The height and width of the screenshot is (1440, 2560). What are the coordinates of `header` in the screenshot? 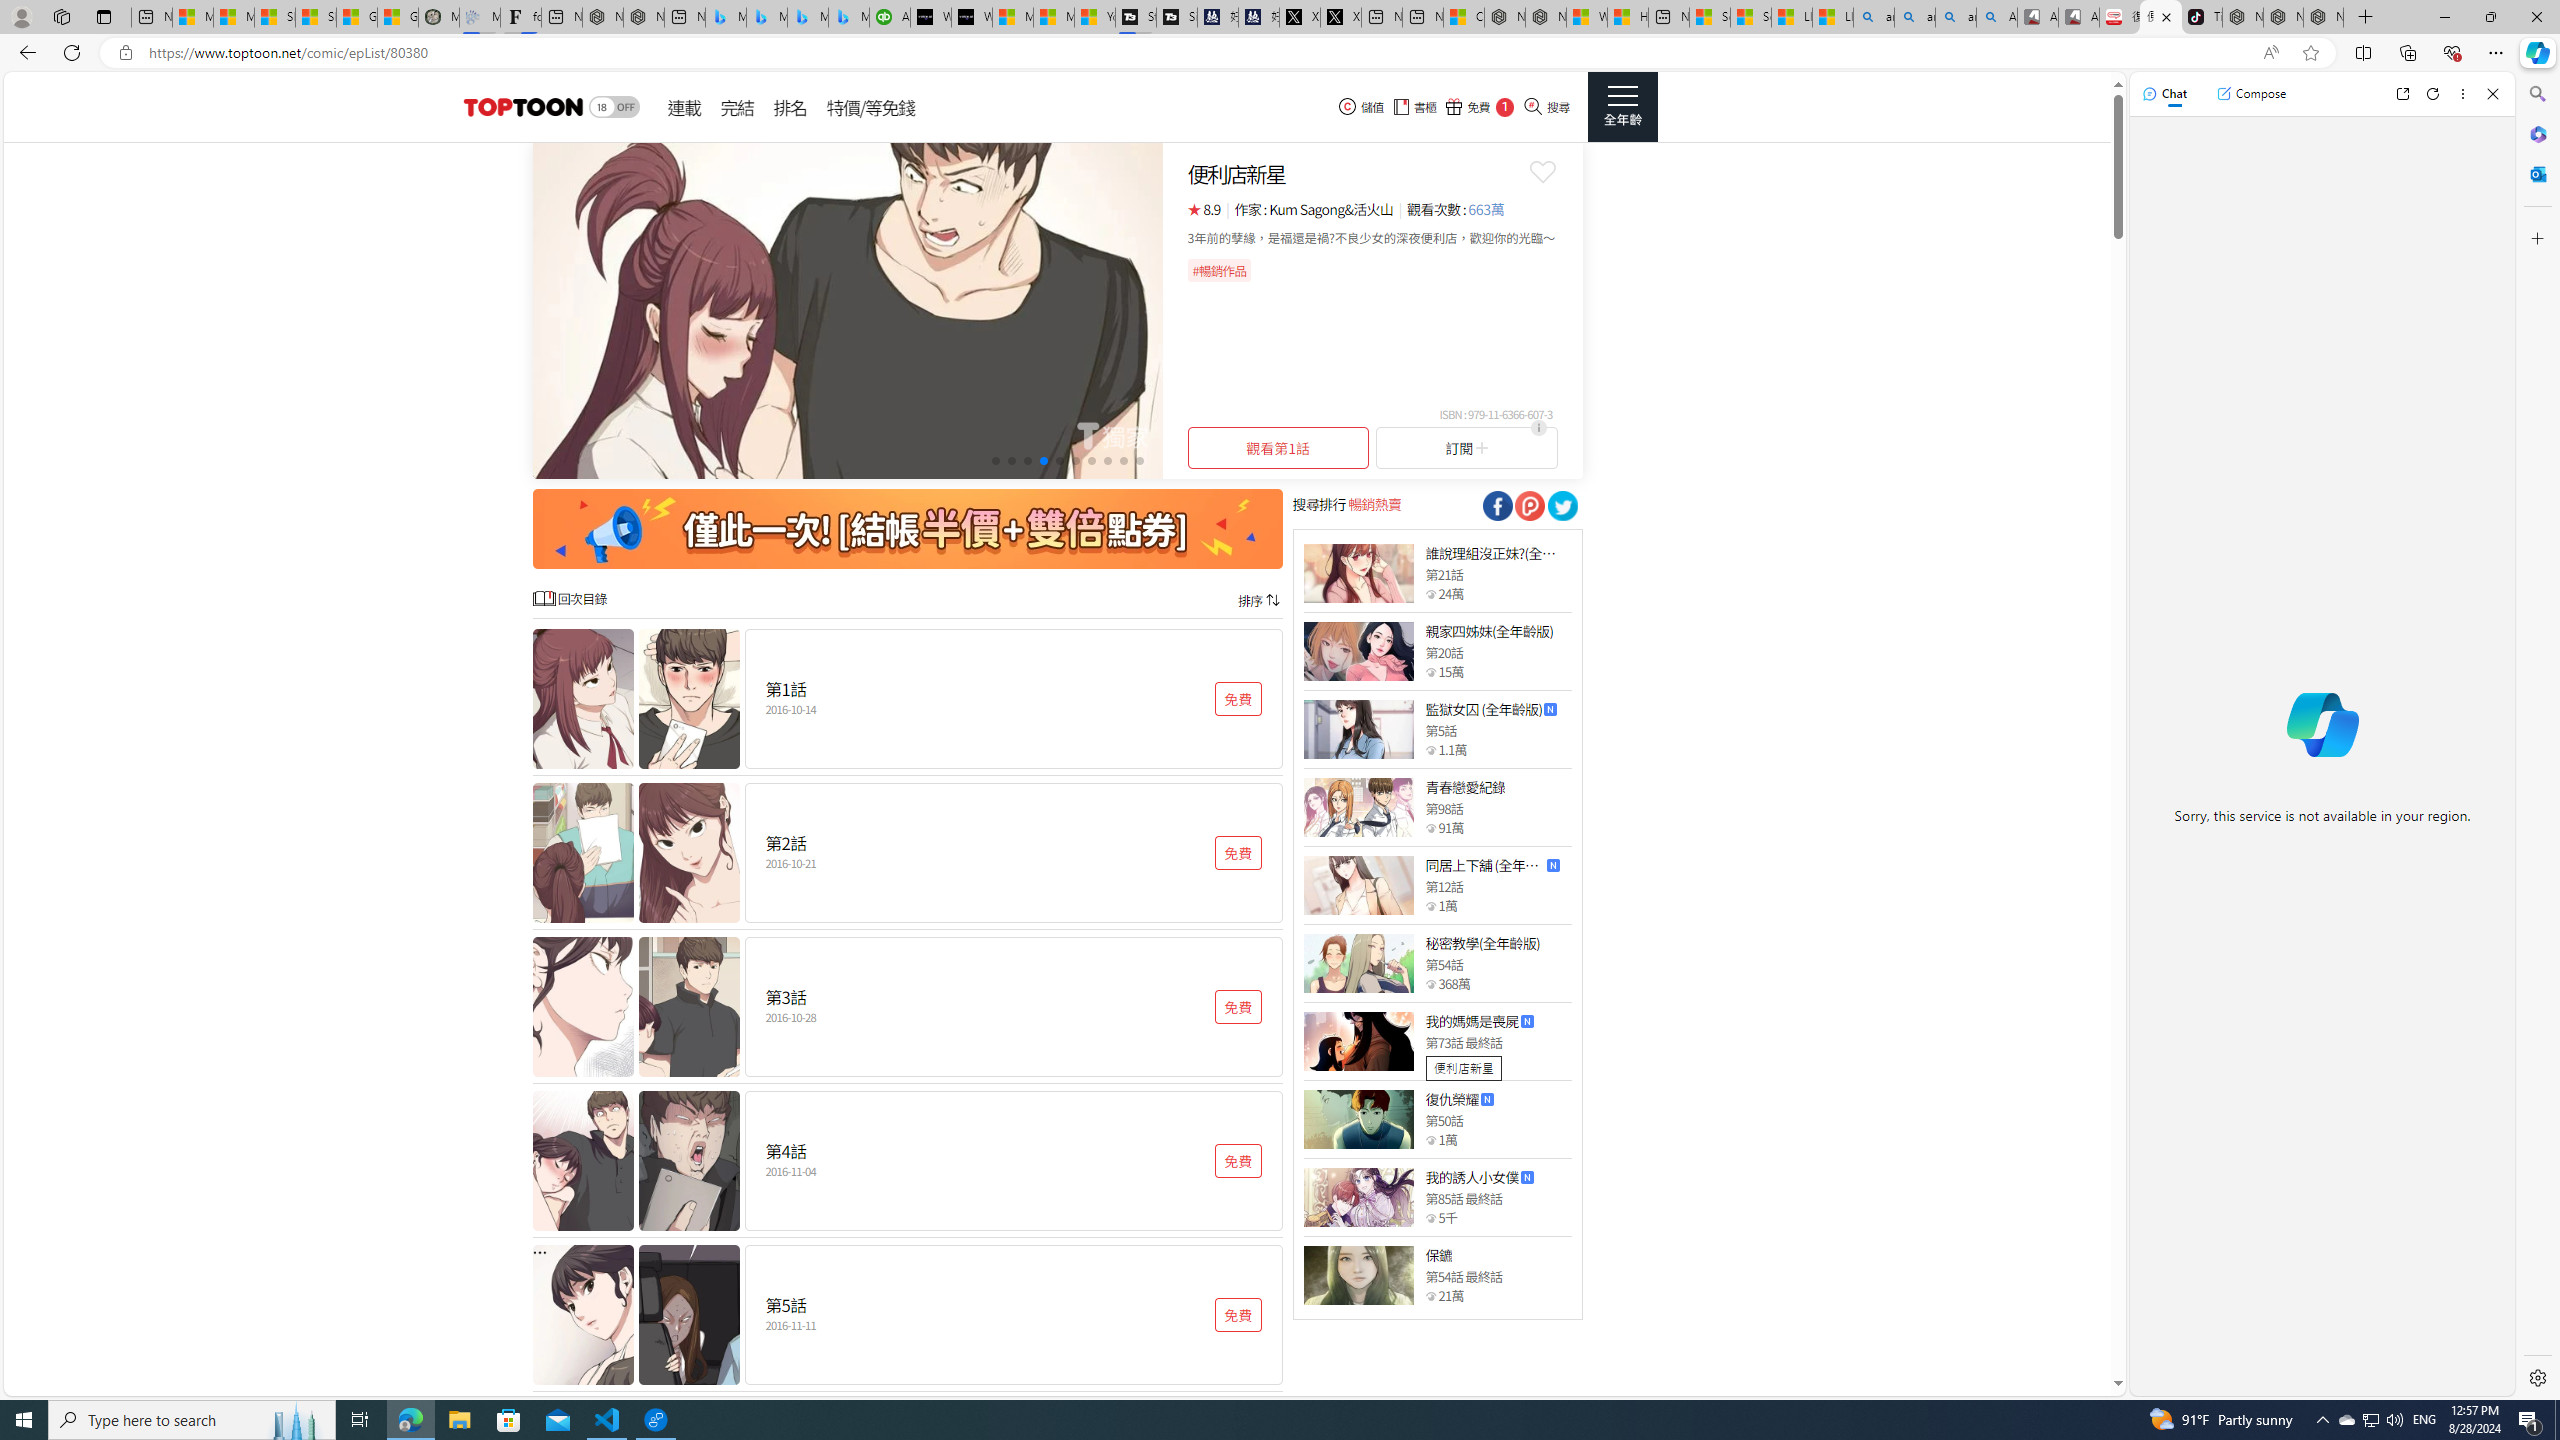 It's located at (520, 107).